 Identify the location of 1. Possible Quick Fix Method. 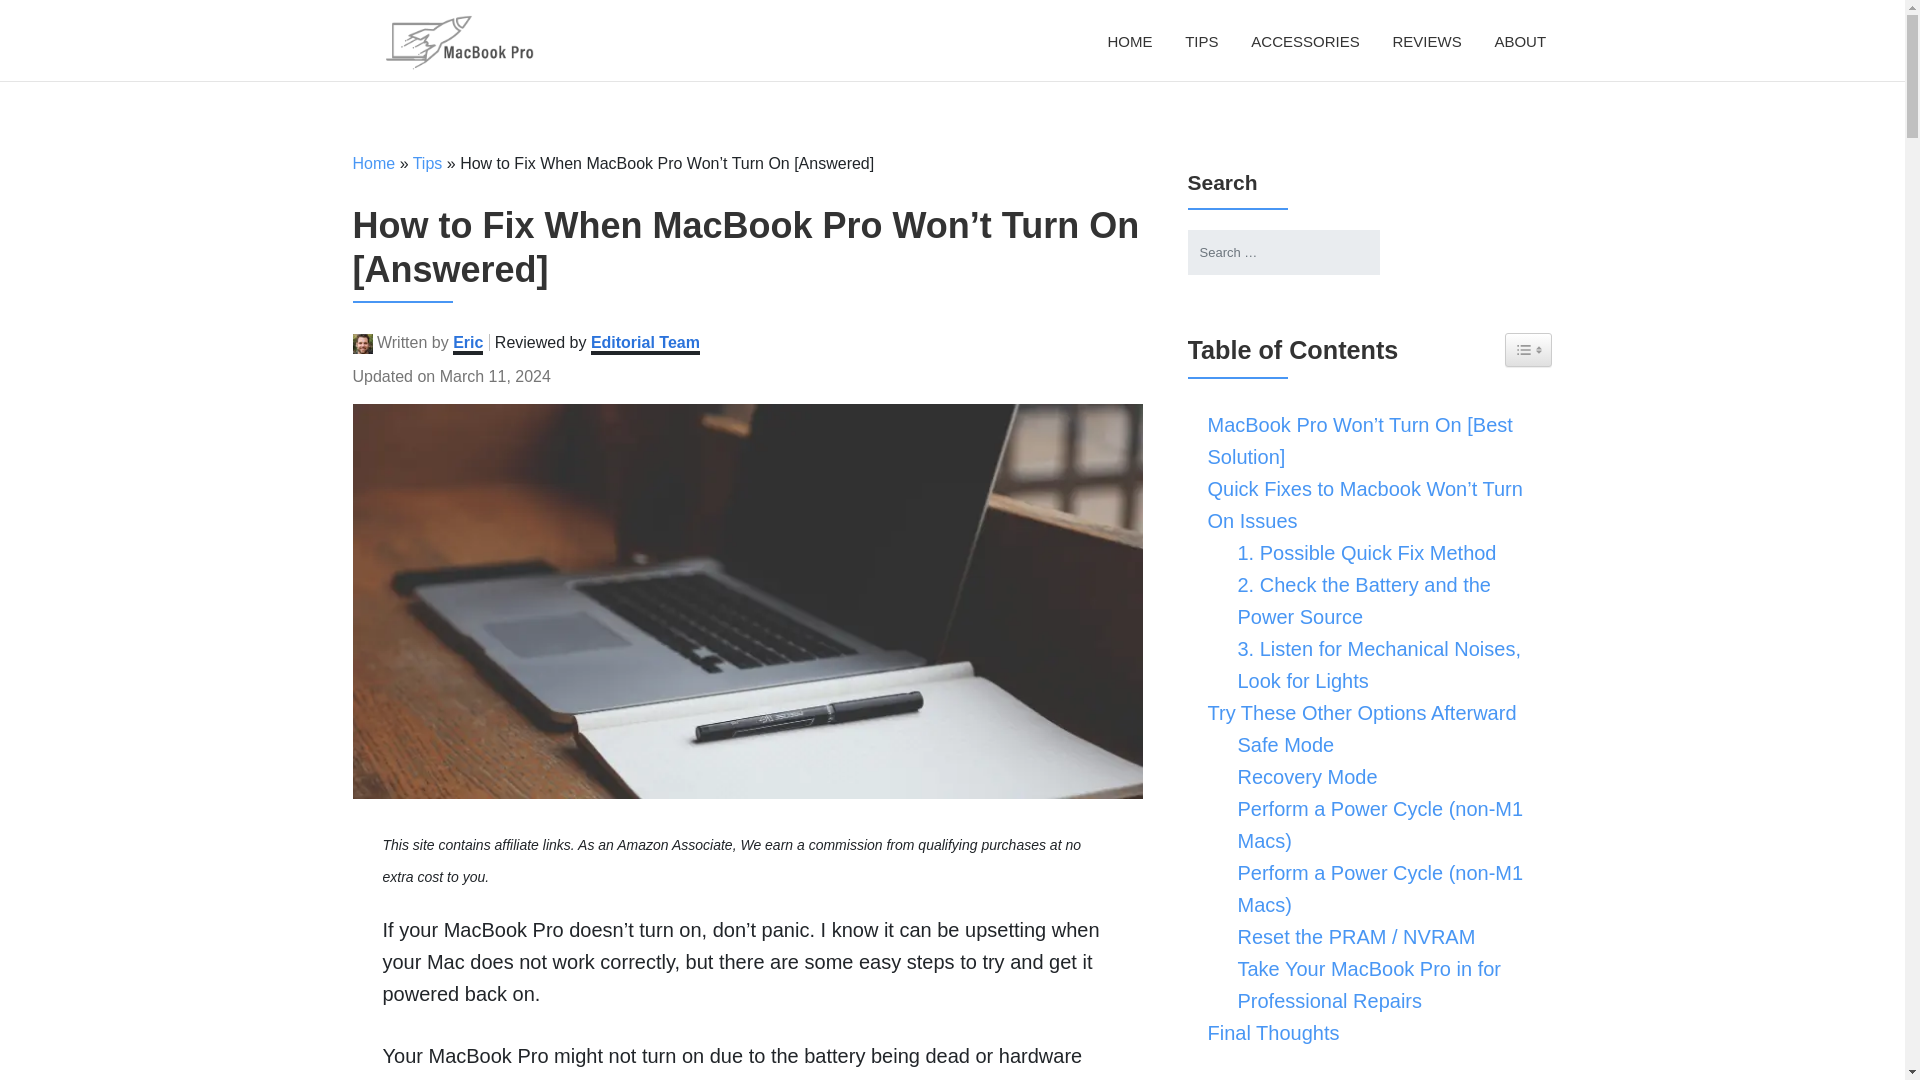
(1362, 552).